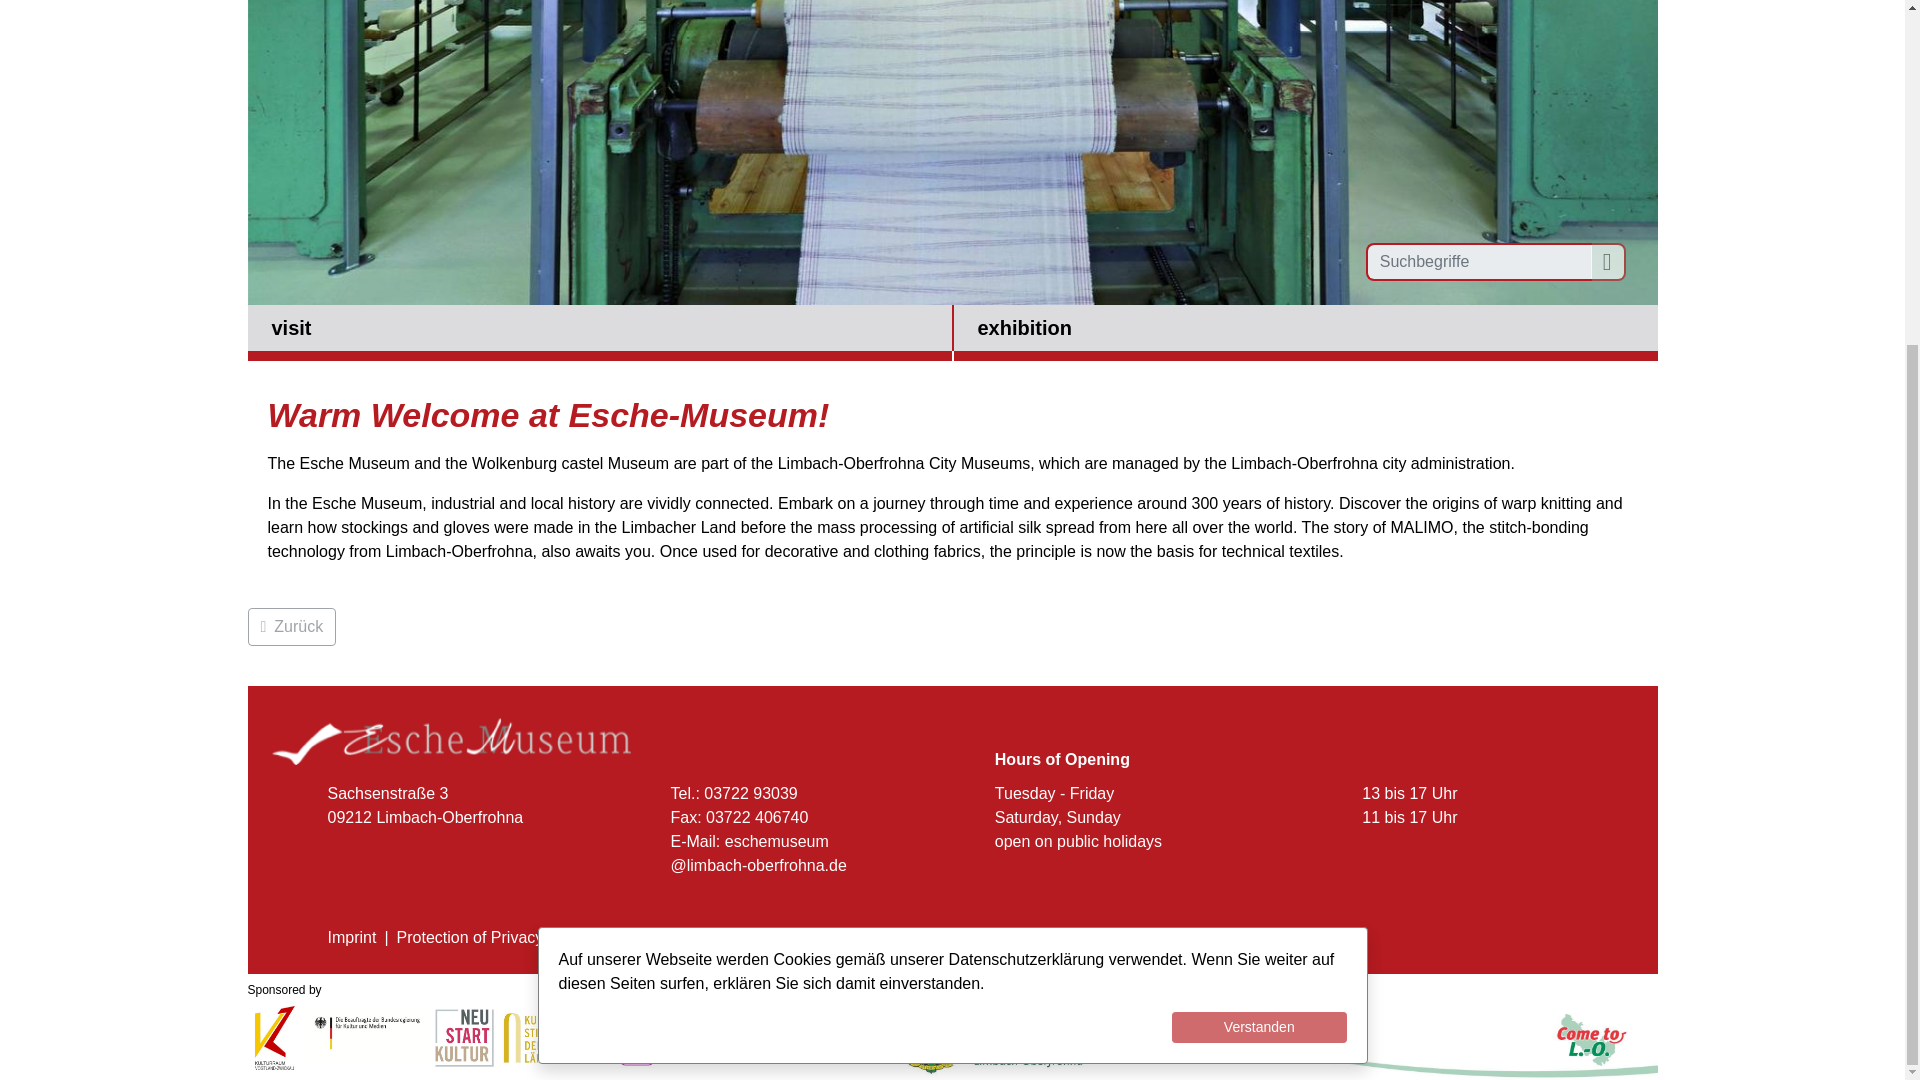 Image resolution: width=1920 pixels, height=1080 pixels. Describe the element at coordinates (1259, 532) in the screenshot. I see `Verstanden` at that location.